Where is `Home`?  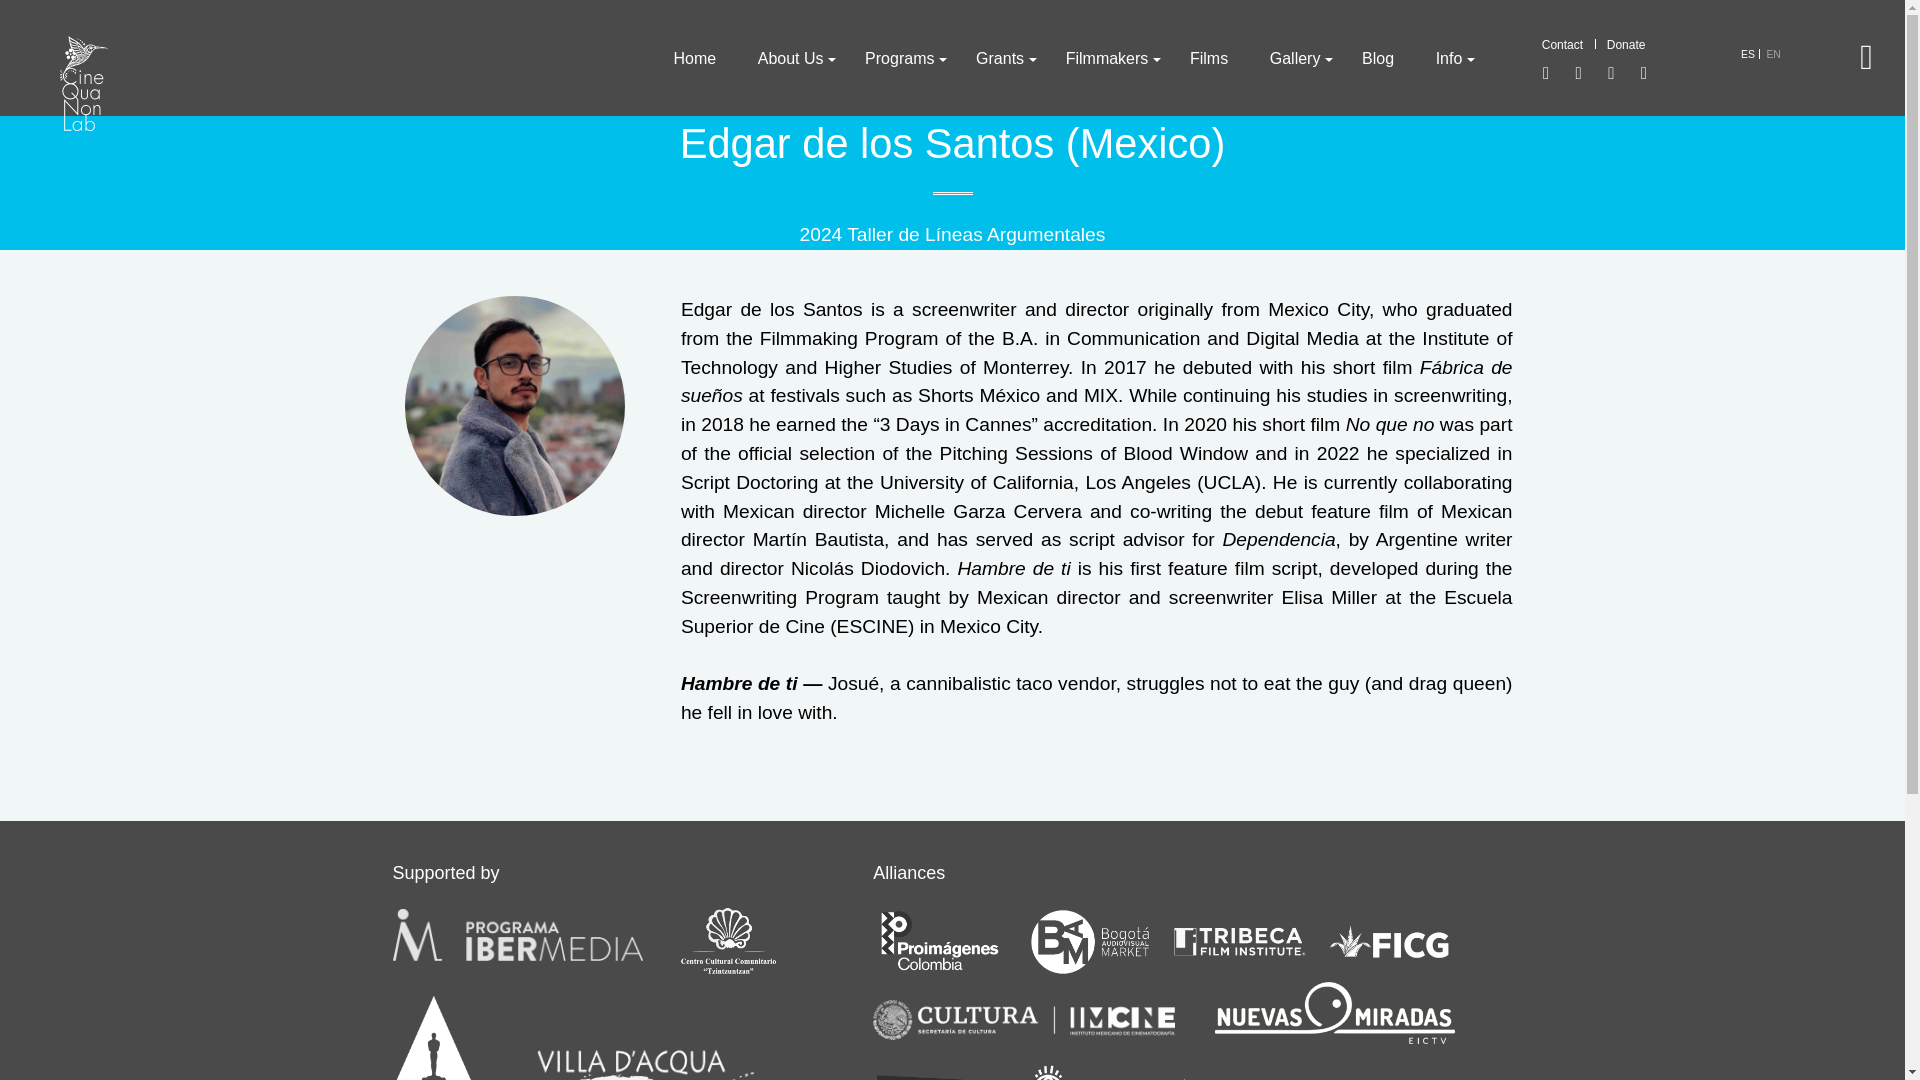 Home is located at coordinates (694, 58).